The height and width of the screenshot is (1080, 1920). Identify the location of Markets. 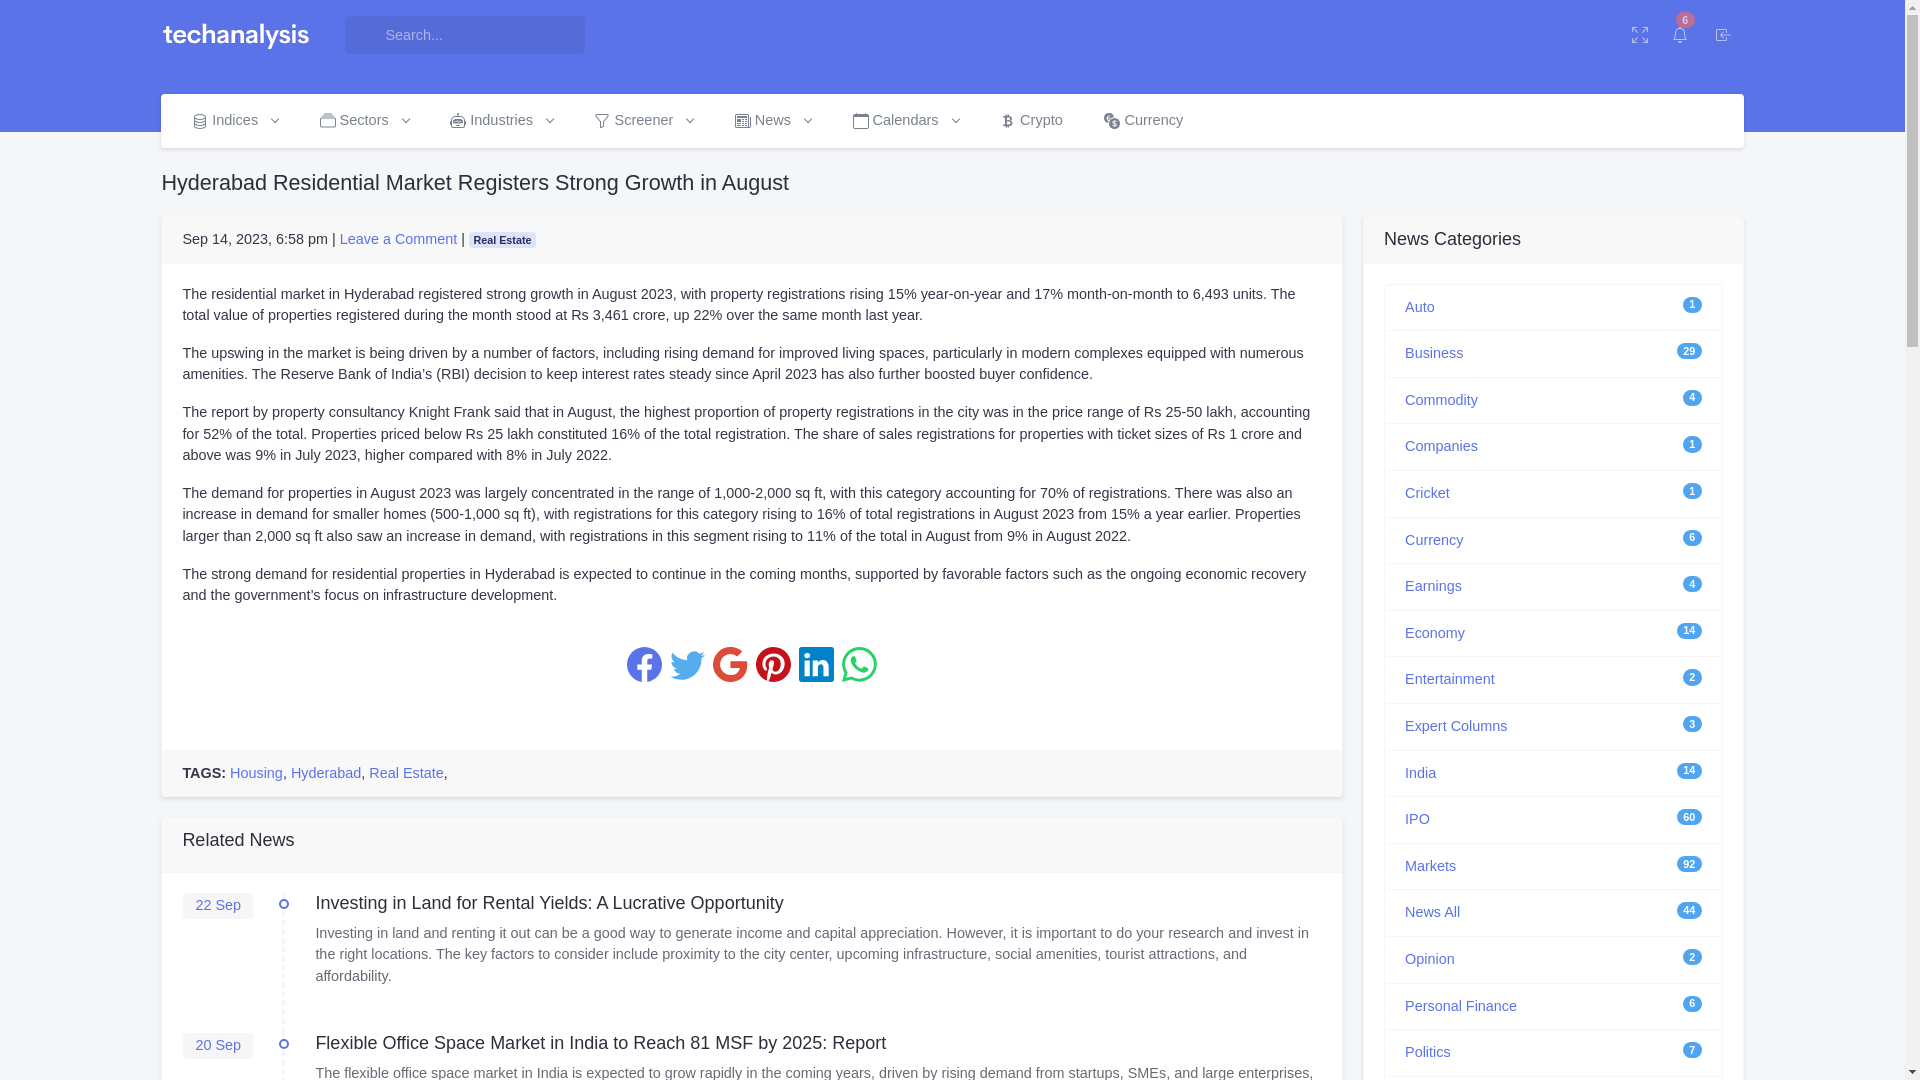
(1430, 865).